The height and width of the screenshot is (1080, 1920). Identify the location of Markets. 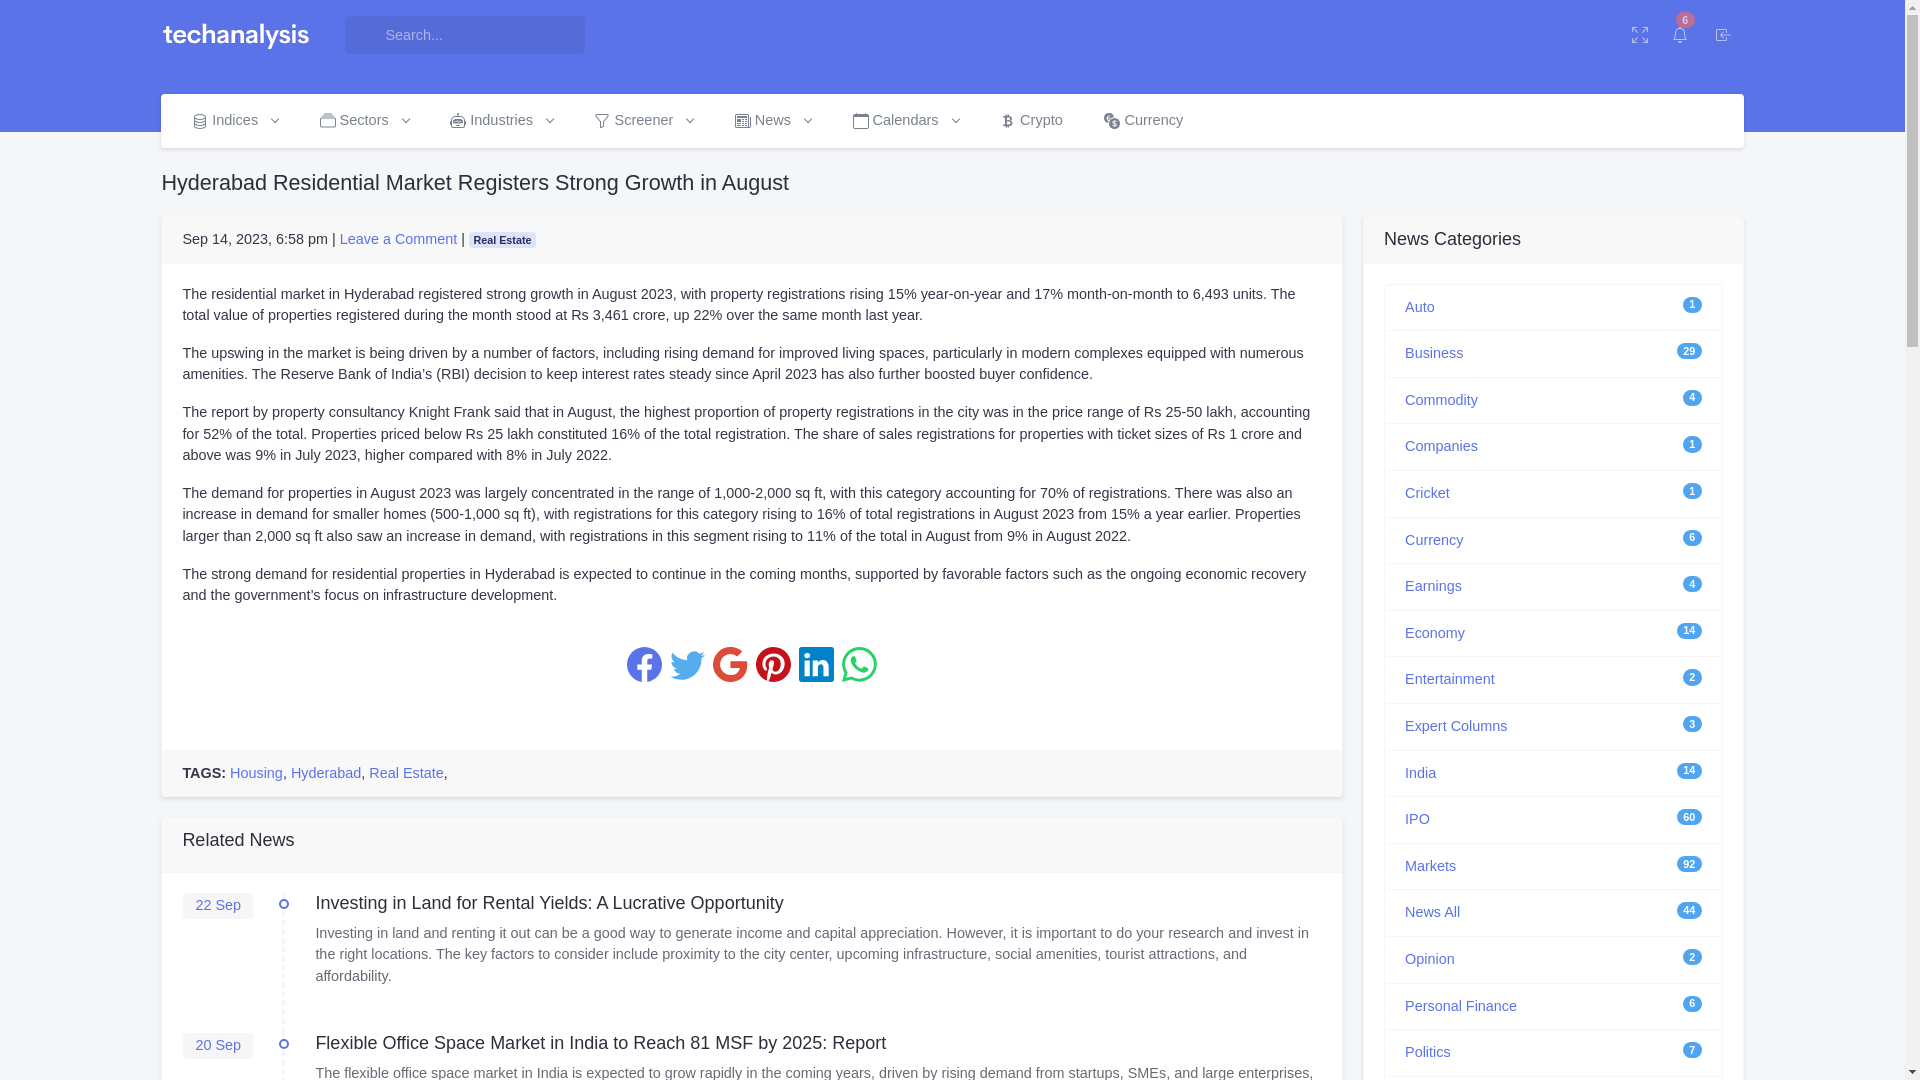
(1430, 865).